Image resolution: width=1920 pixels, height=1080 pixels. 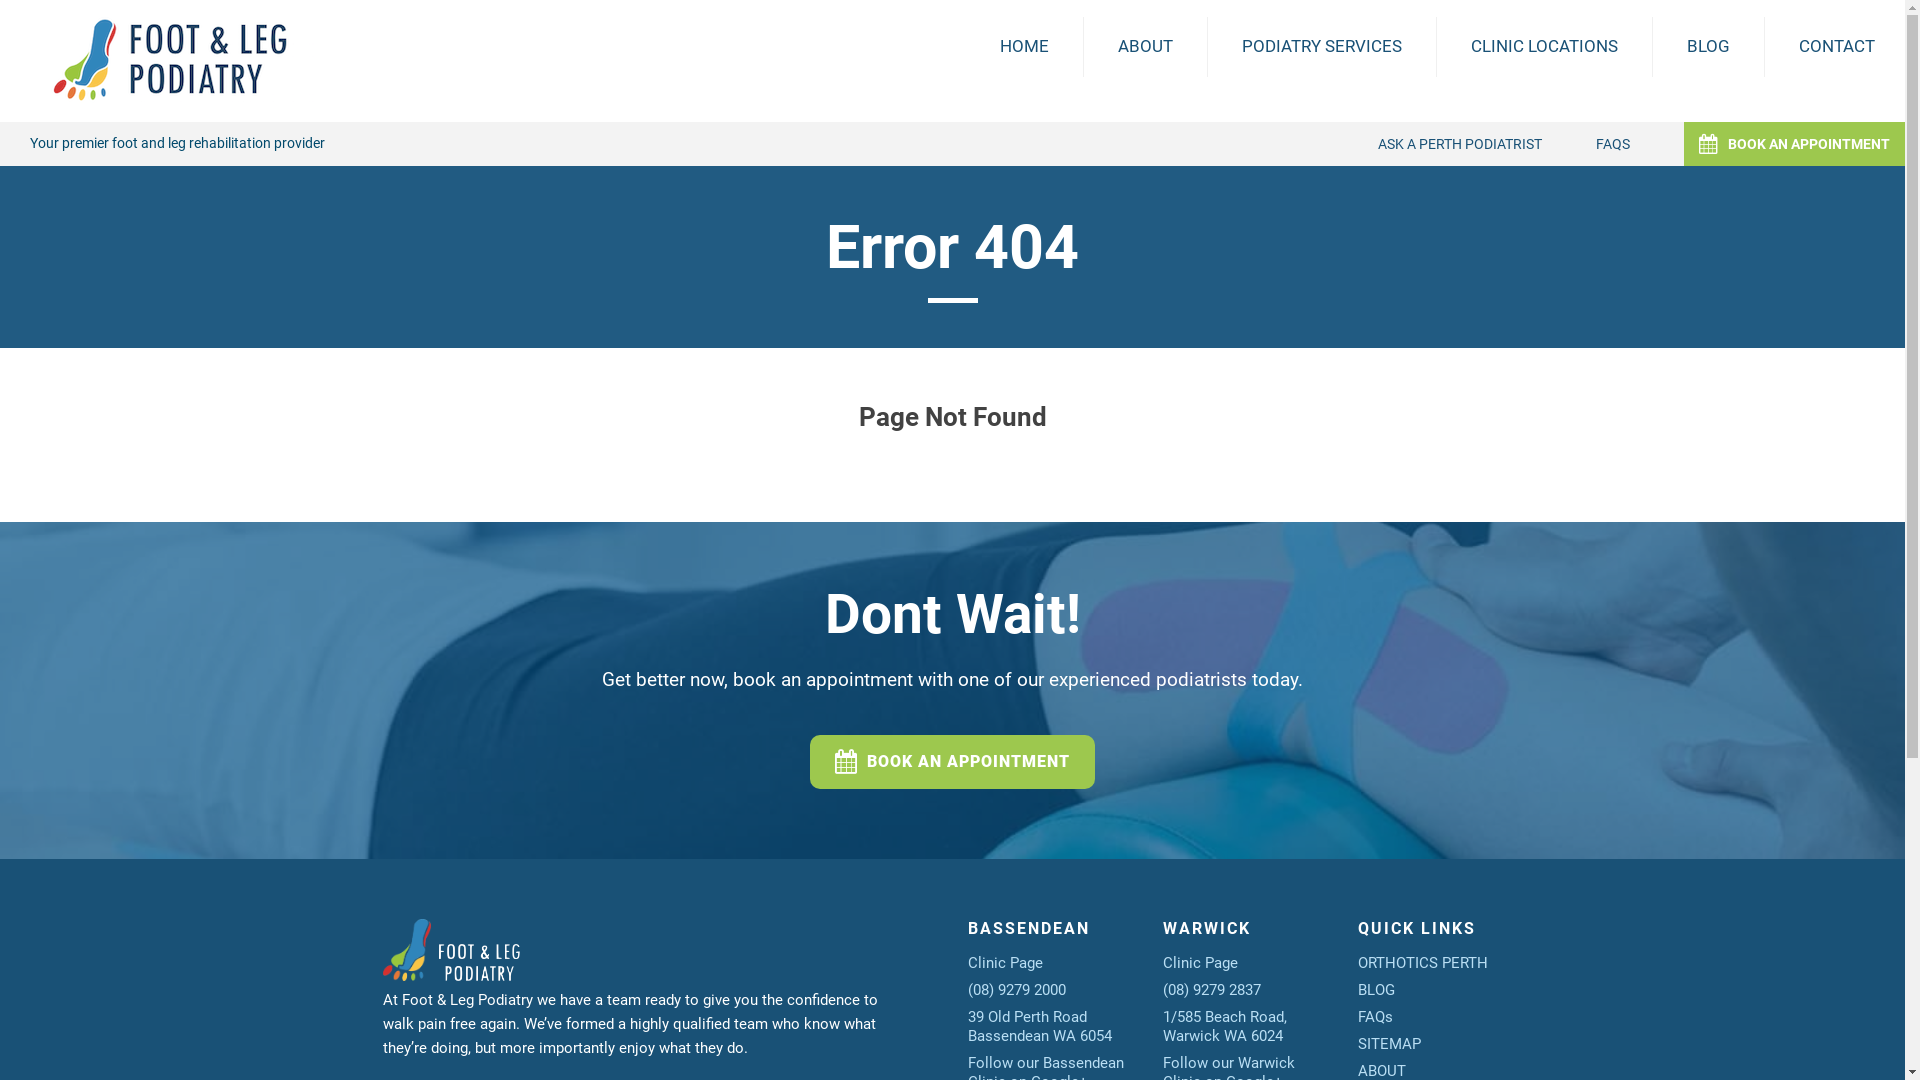 What do you see at coordinates (1224, 1026) in the screenshot?
I see `1/585 Beach Road, Warwick WA 6024` at bounding box center [1224, 1026].